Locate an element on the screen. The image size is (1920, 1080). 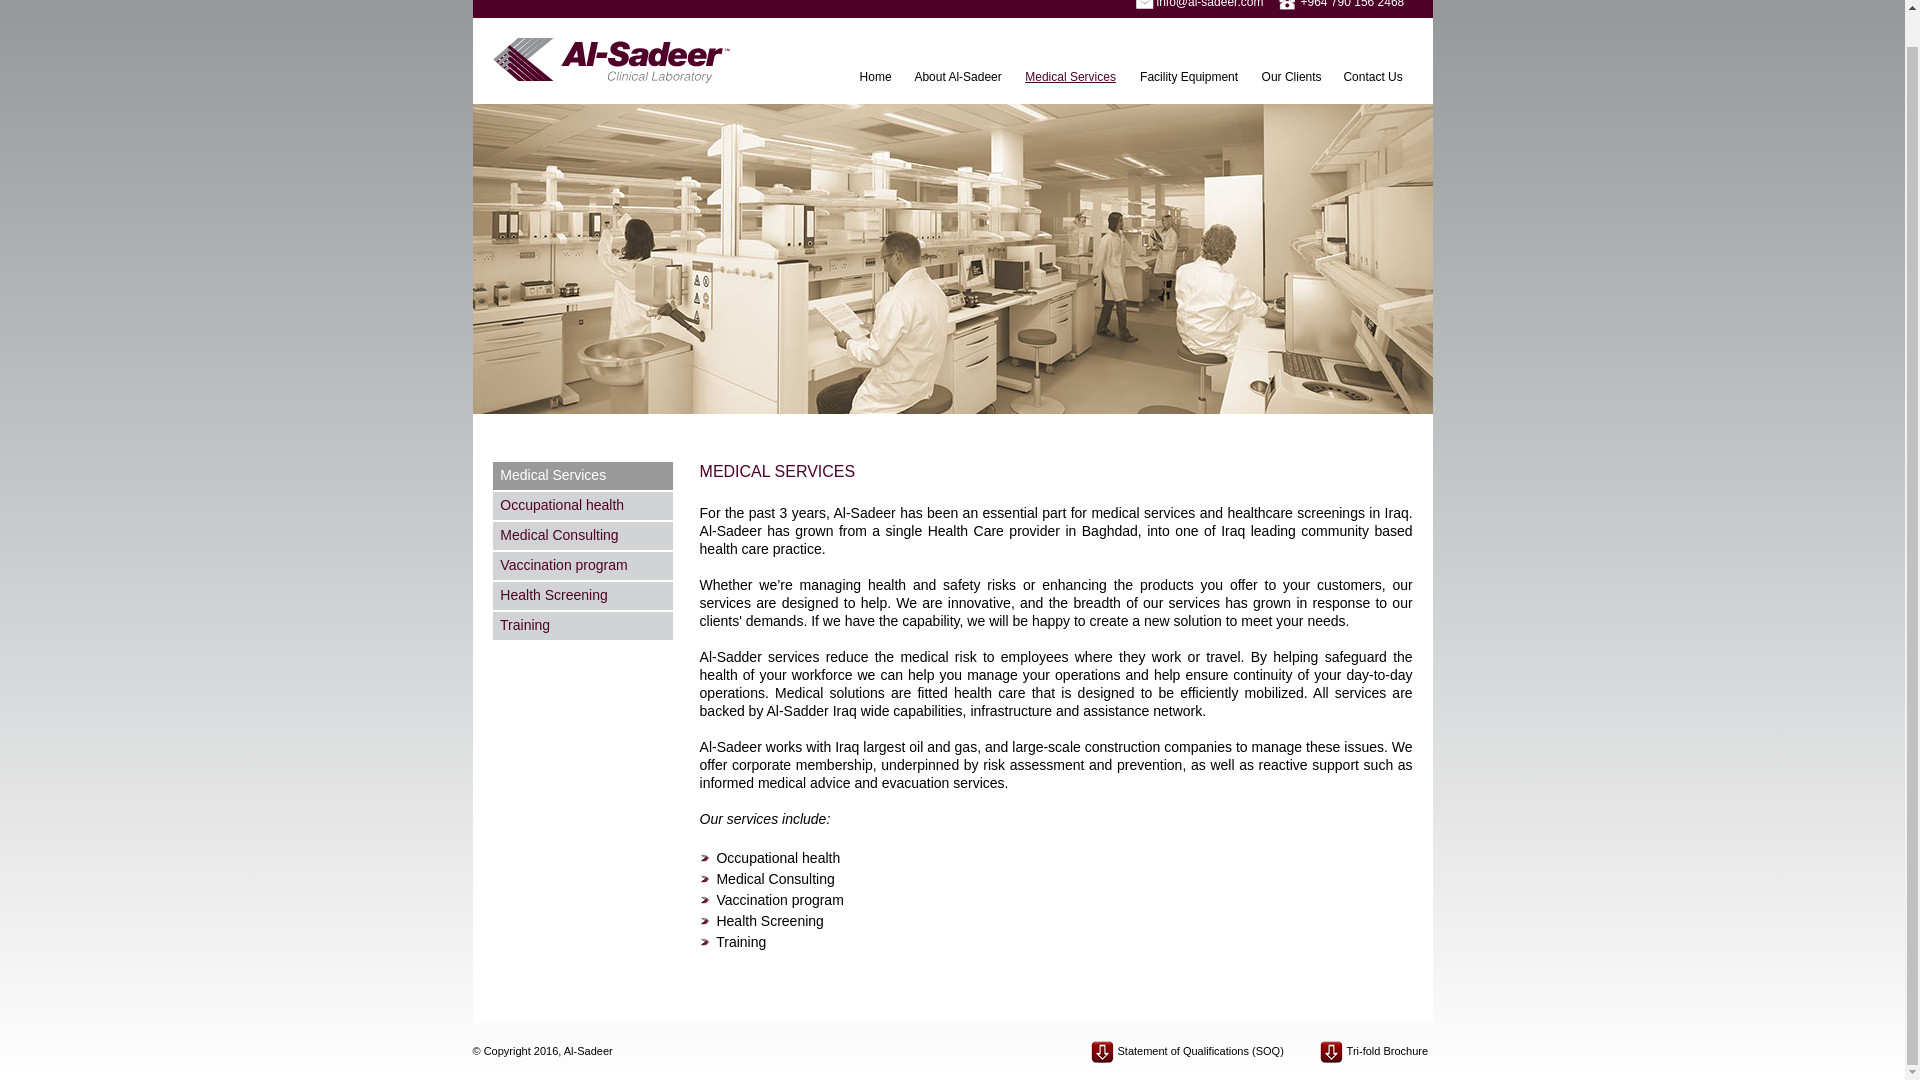
Medical Services is located at coordinates (1072, 76).